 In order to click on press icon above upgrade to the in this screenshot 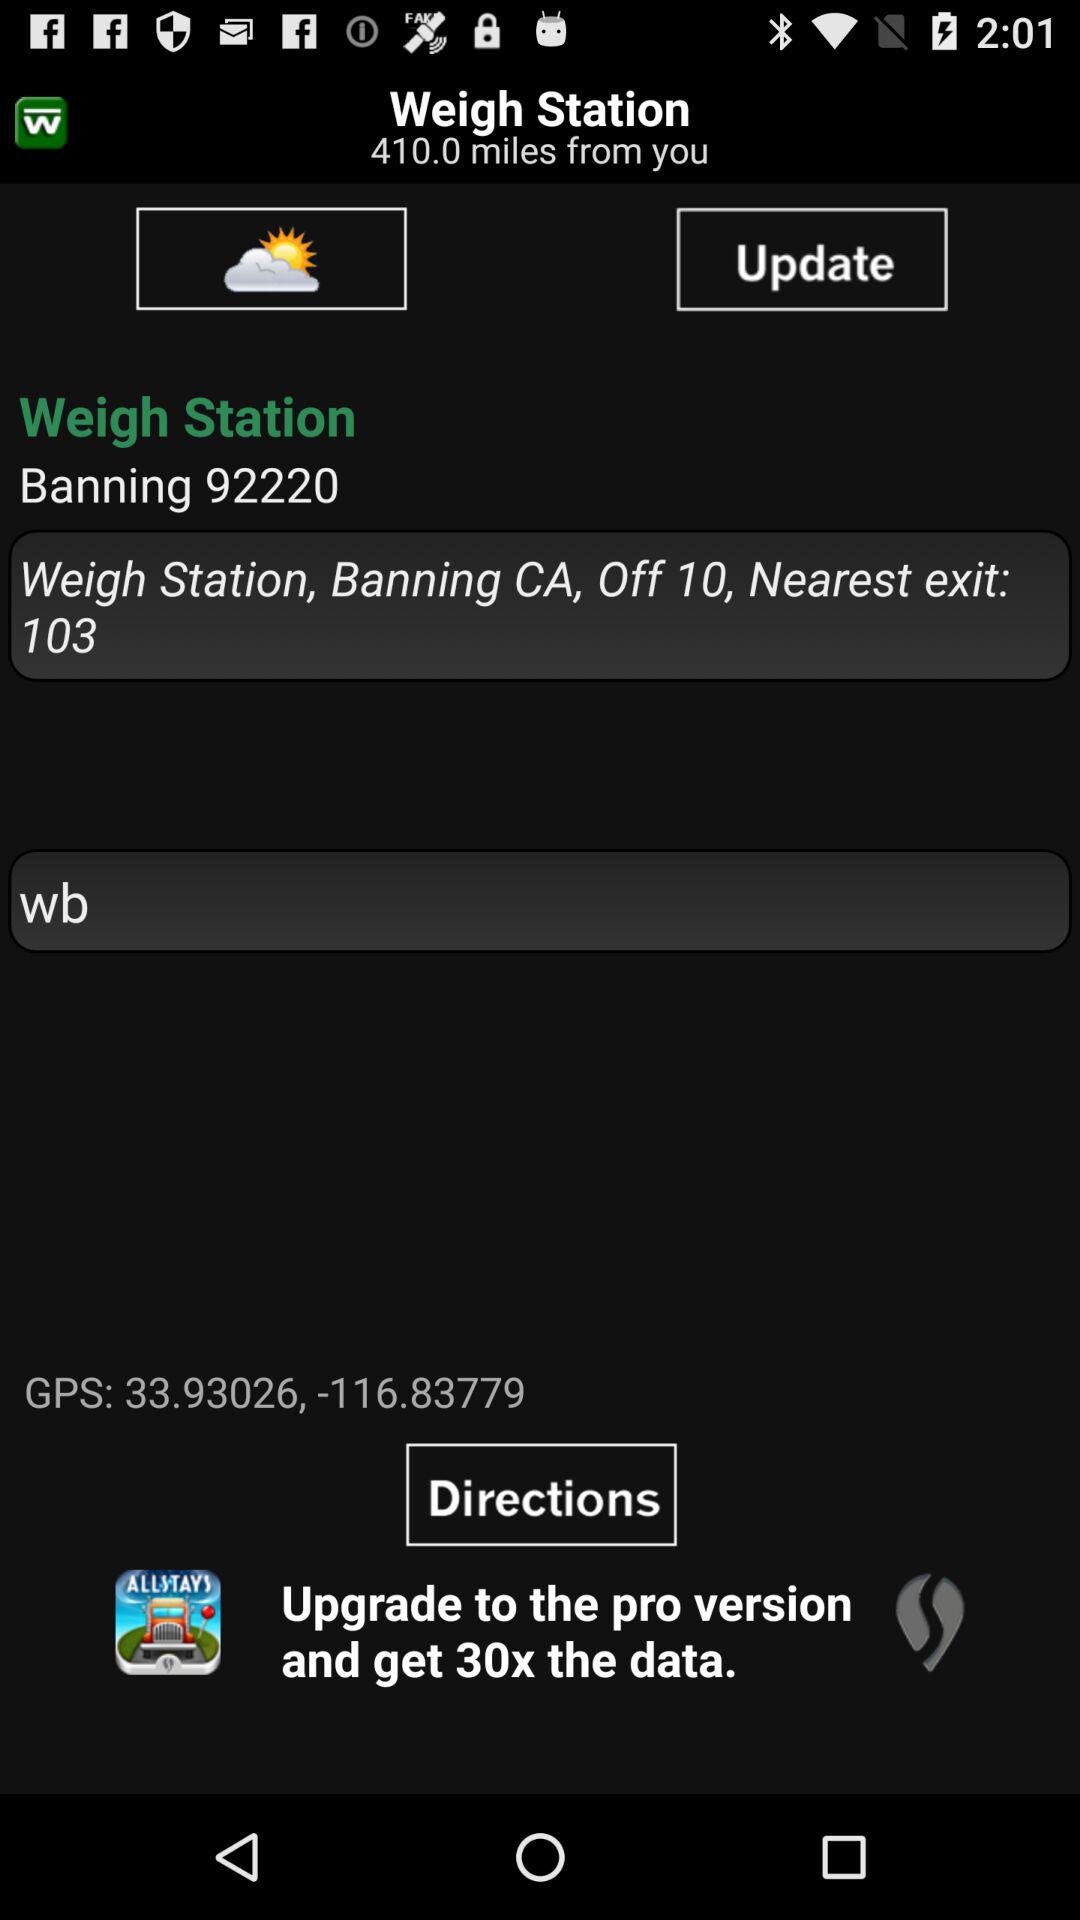, I will do `click(541, 1494)`.